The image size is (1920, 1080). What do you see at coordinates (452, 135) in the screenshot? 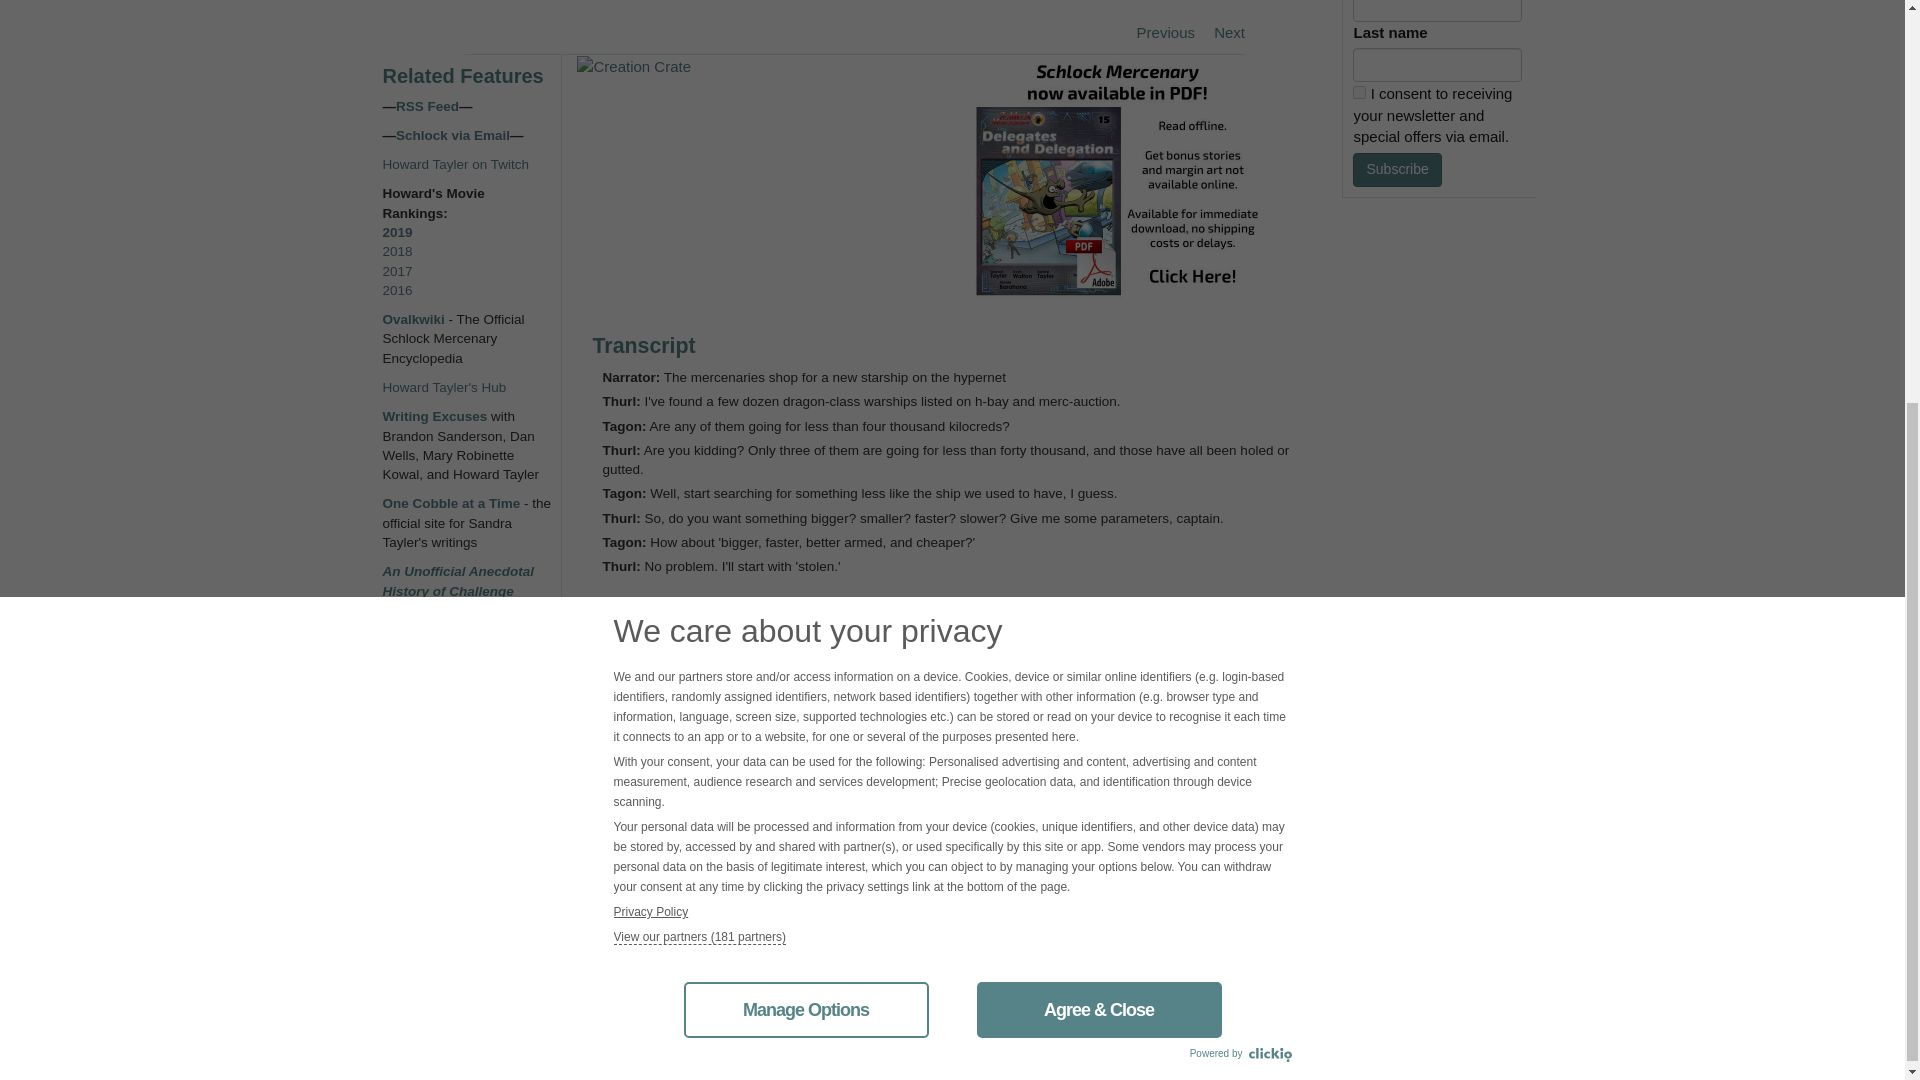
I see `Schlock via Email` at bounding box center [452, 135].